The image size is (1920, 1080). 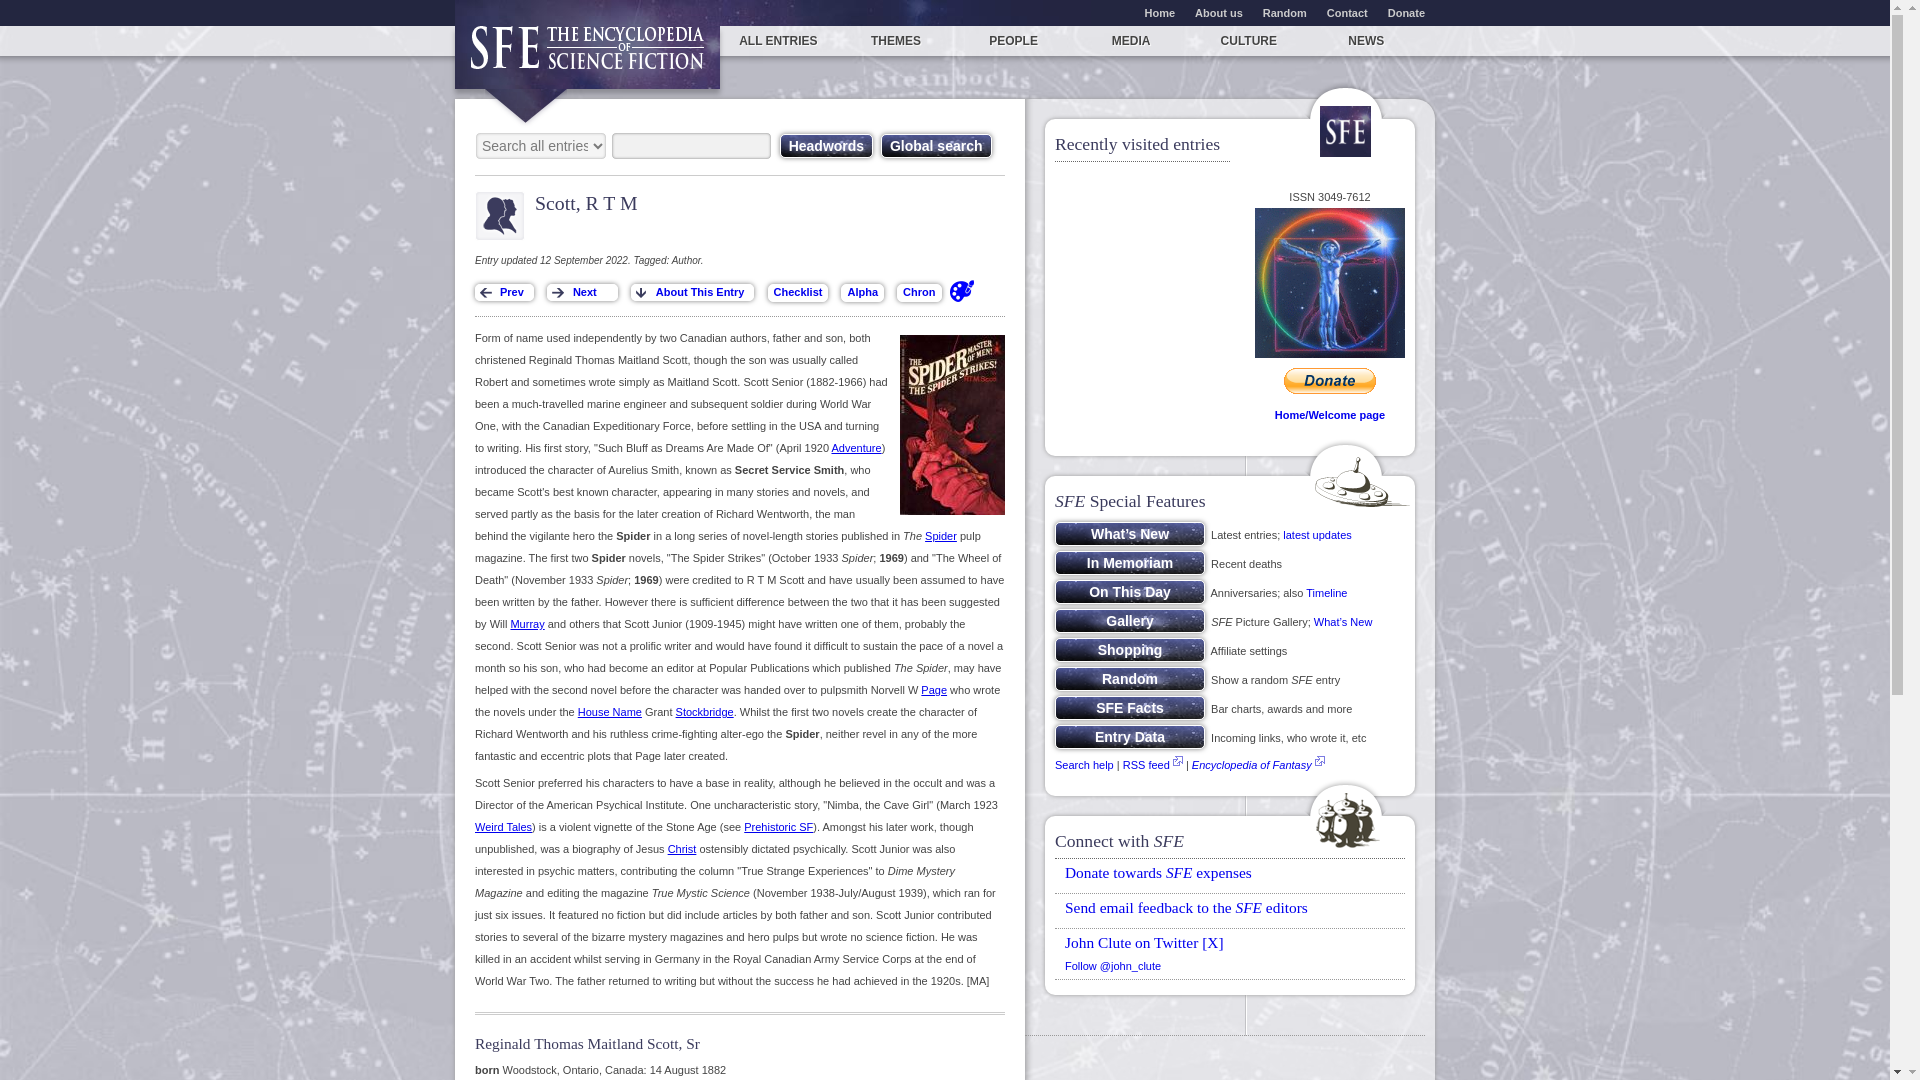 I want to click on Headwords, so click(x=826, y=145).